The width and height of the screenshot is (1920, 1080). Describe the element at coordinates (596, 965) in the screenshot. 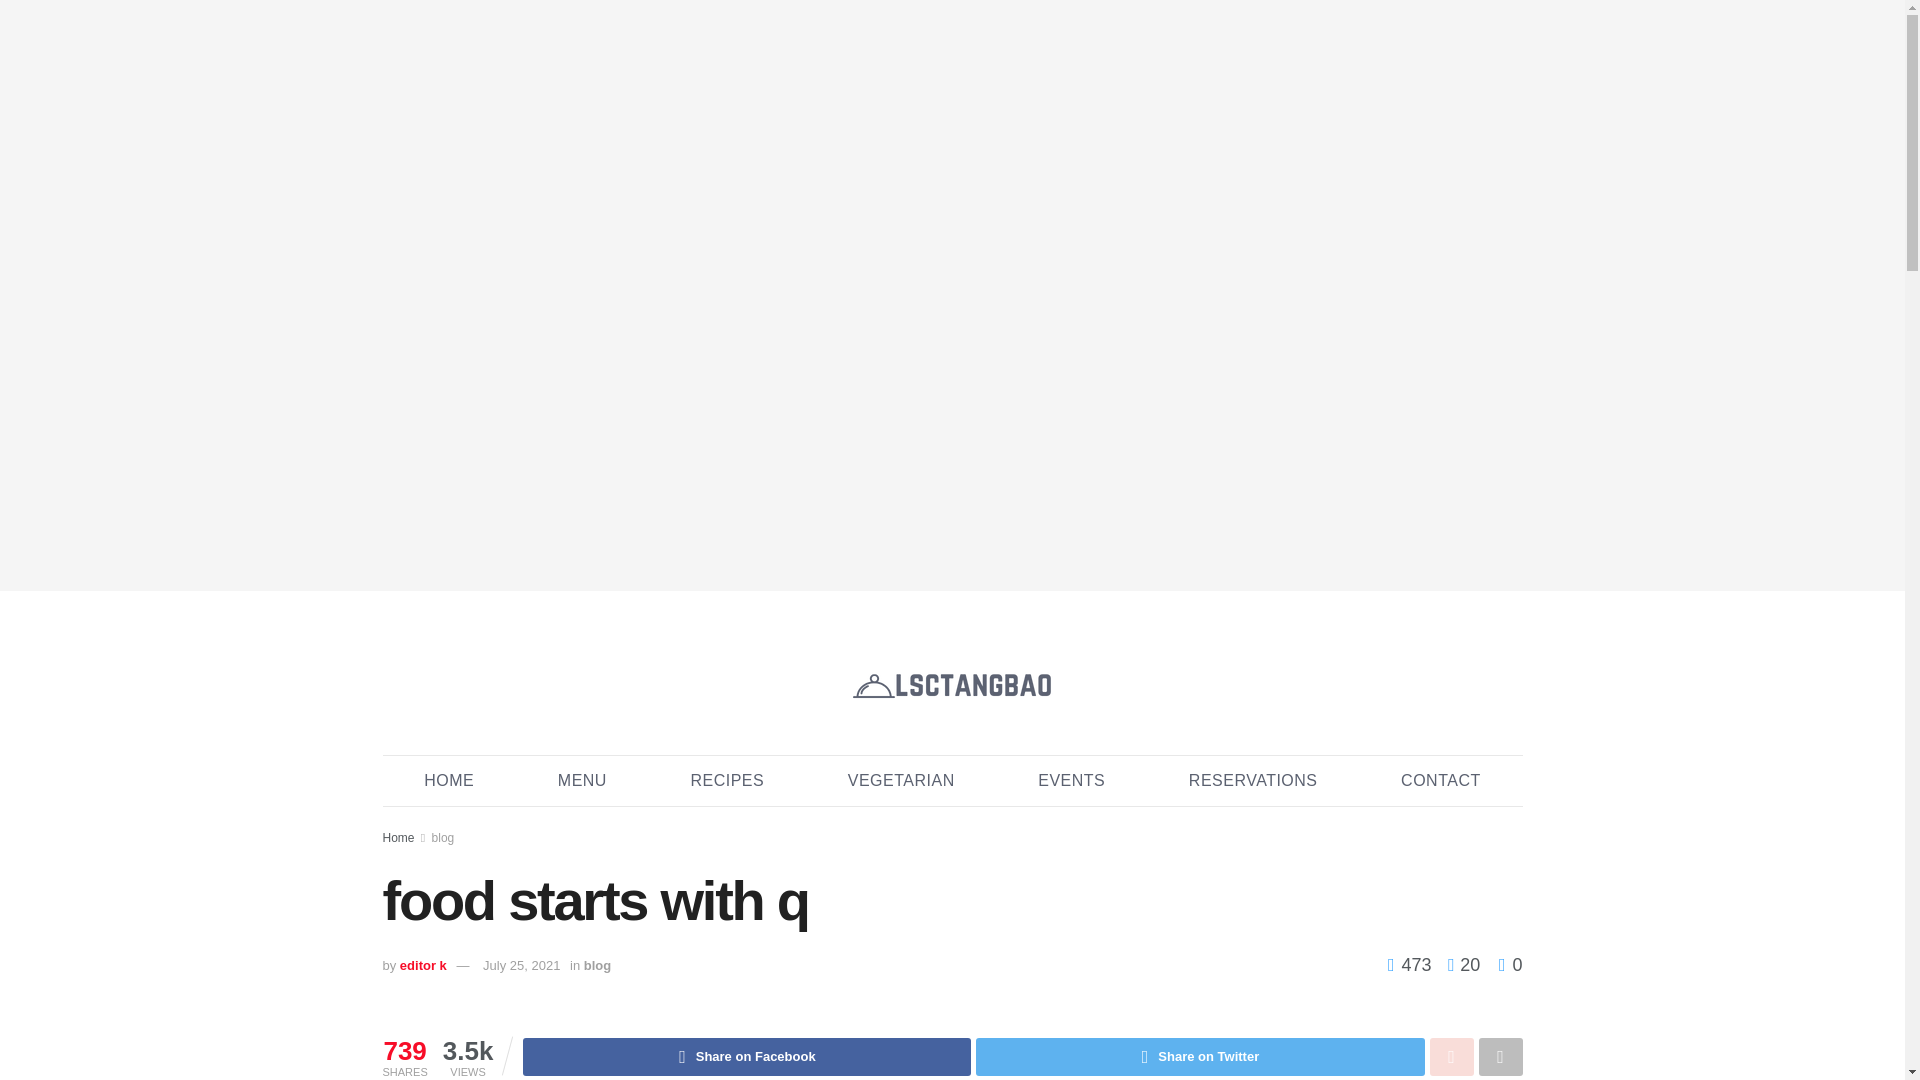

I see `blog` at that location.